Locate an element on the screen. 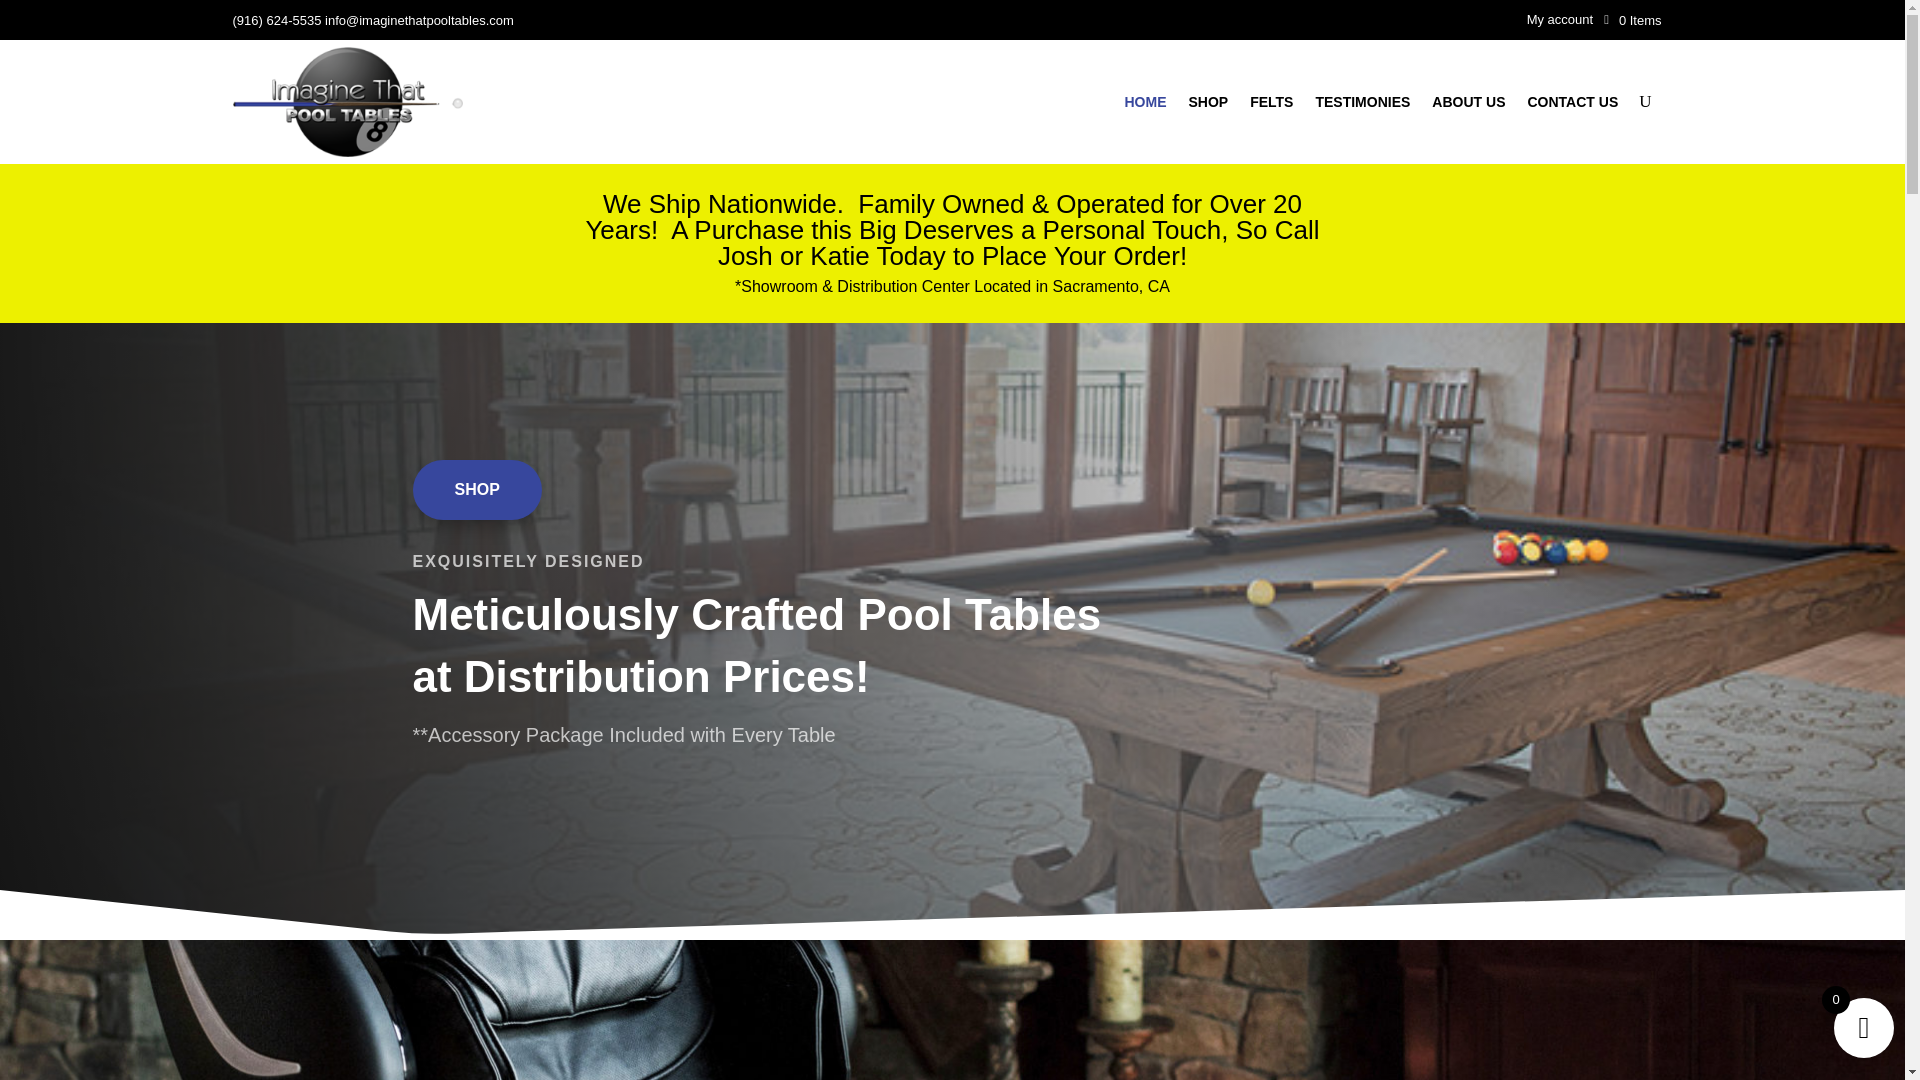 Image resolution: width=1920 pixels, height=1080 pixels. Imagine Pool Tables is located at coordinates (347, 102).